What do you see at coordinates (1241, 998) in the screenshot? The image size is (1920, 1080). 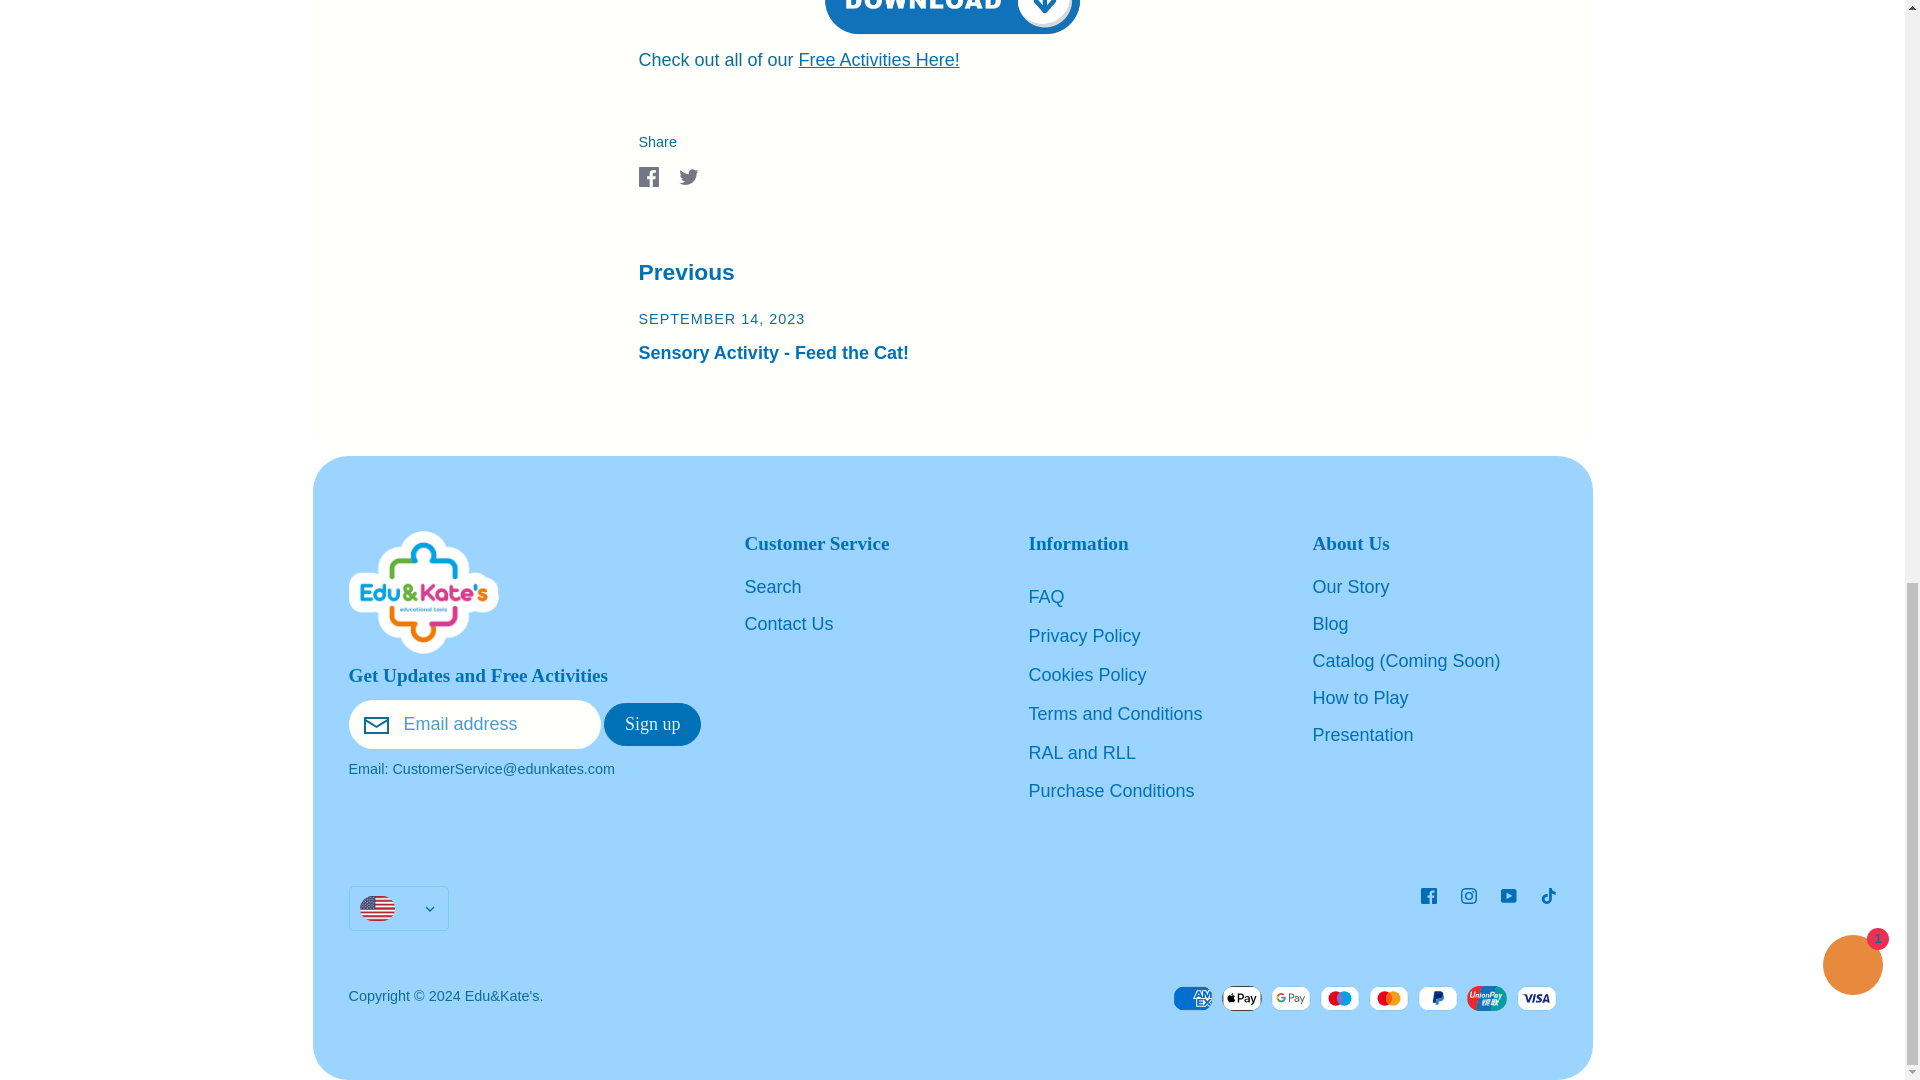 I see `Apple Pay` at bounding box center [1241, 998].